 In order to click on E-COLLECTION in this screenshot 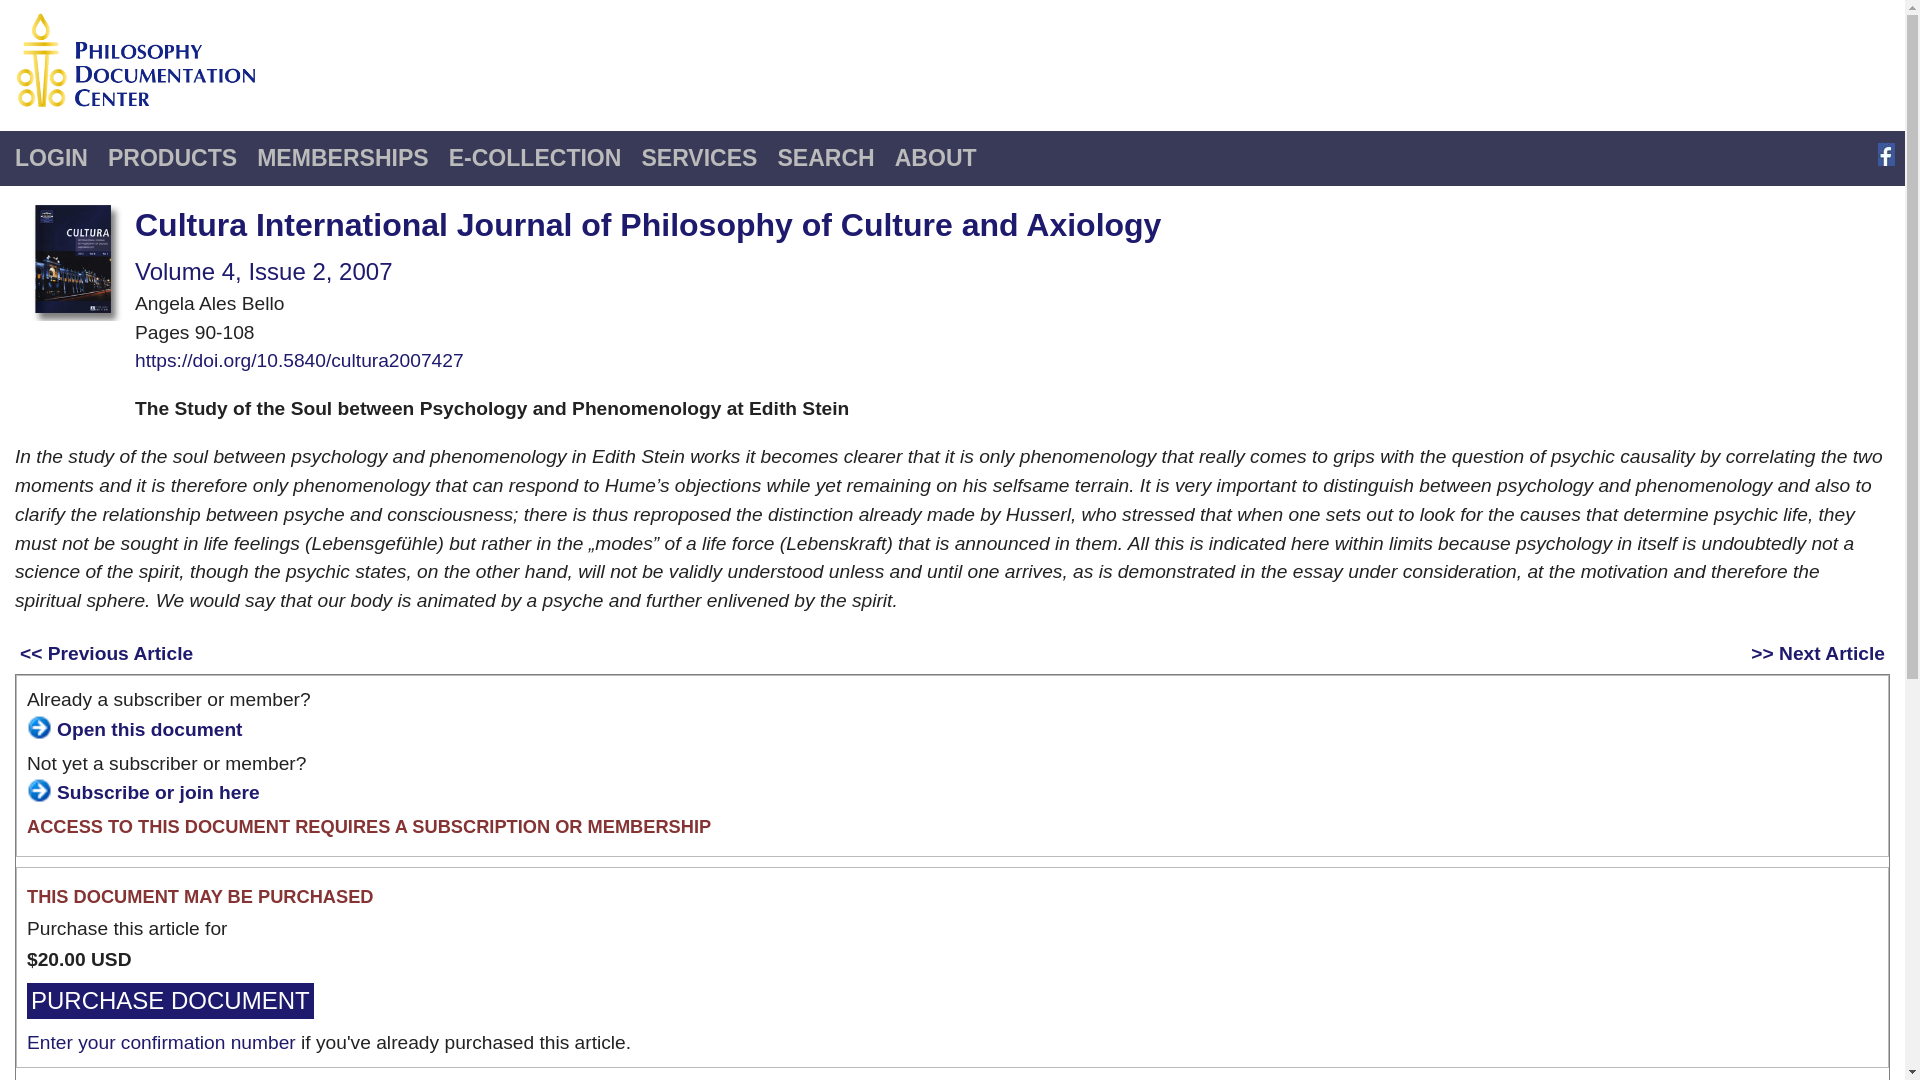, I will do `click(535, 158)`.